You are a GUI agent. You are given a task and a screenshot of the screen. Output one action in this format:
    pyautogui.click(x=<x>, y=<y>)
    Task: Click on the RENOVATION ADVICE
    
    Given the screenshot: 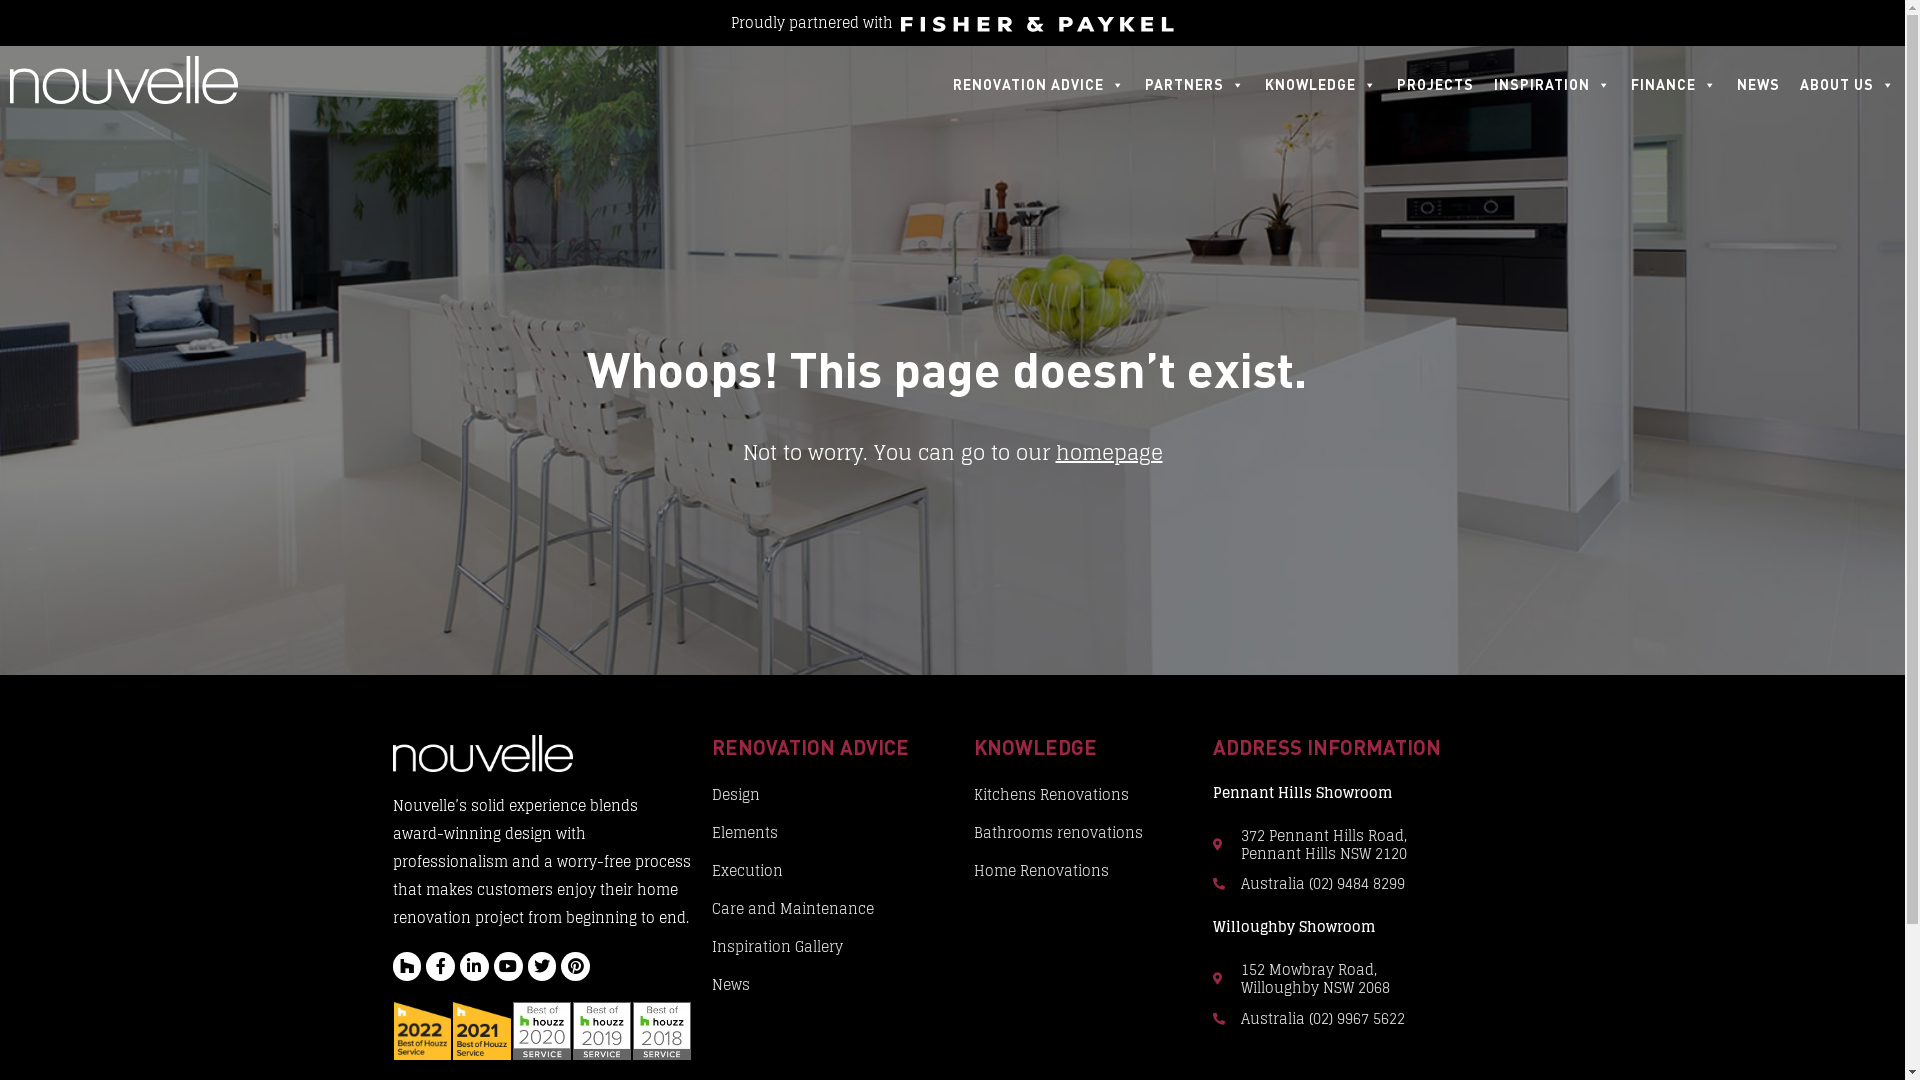 What is the action you would take?
    pyautogui.click(x=1039, y=85)
    